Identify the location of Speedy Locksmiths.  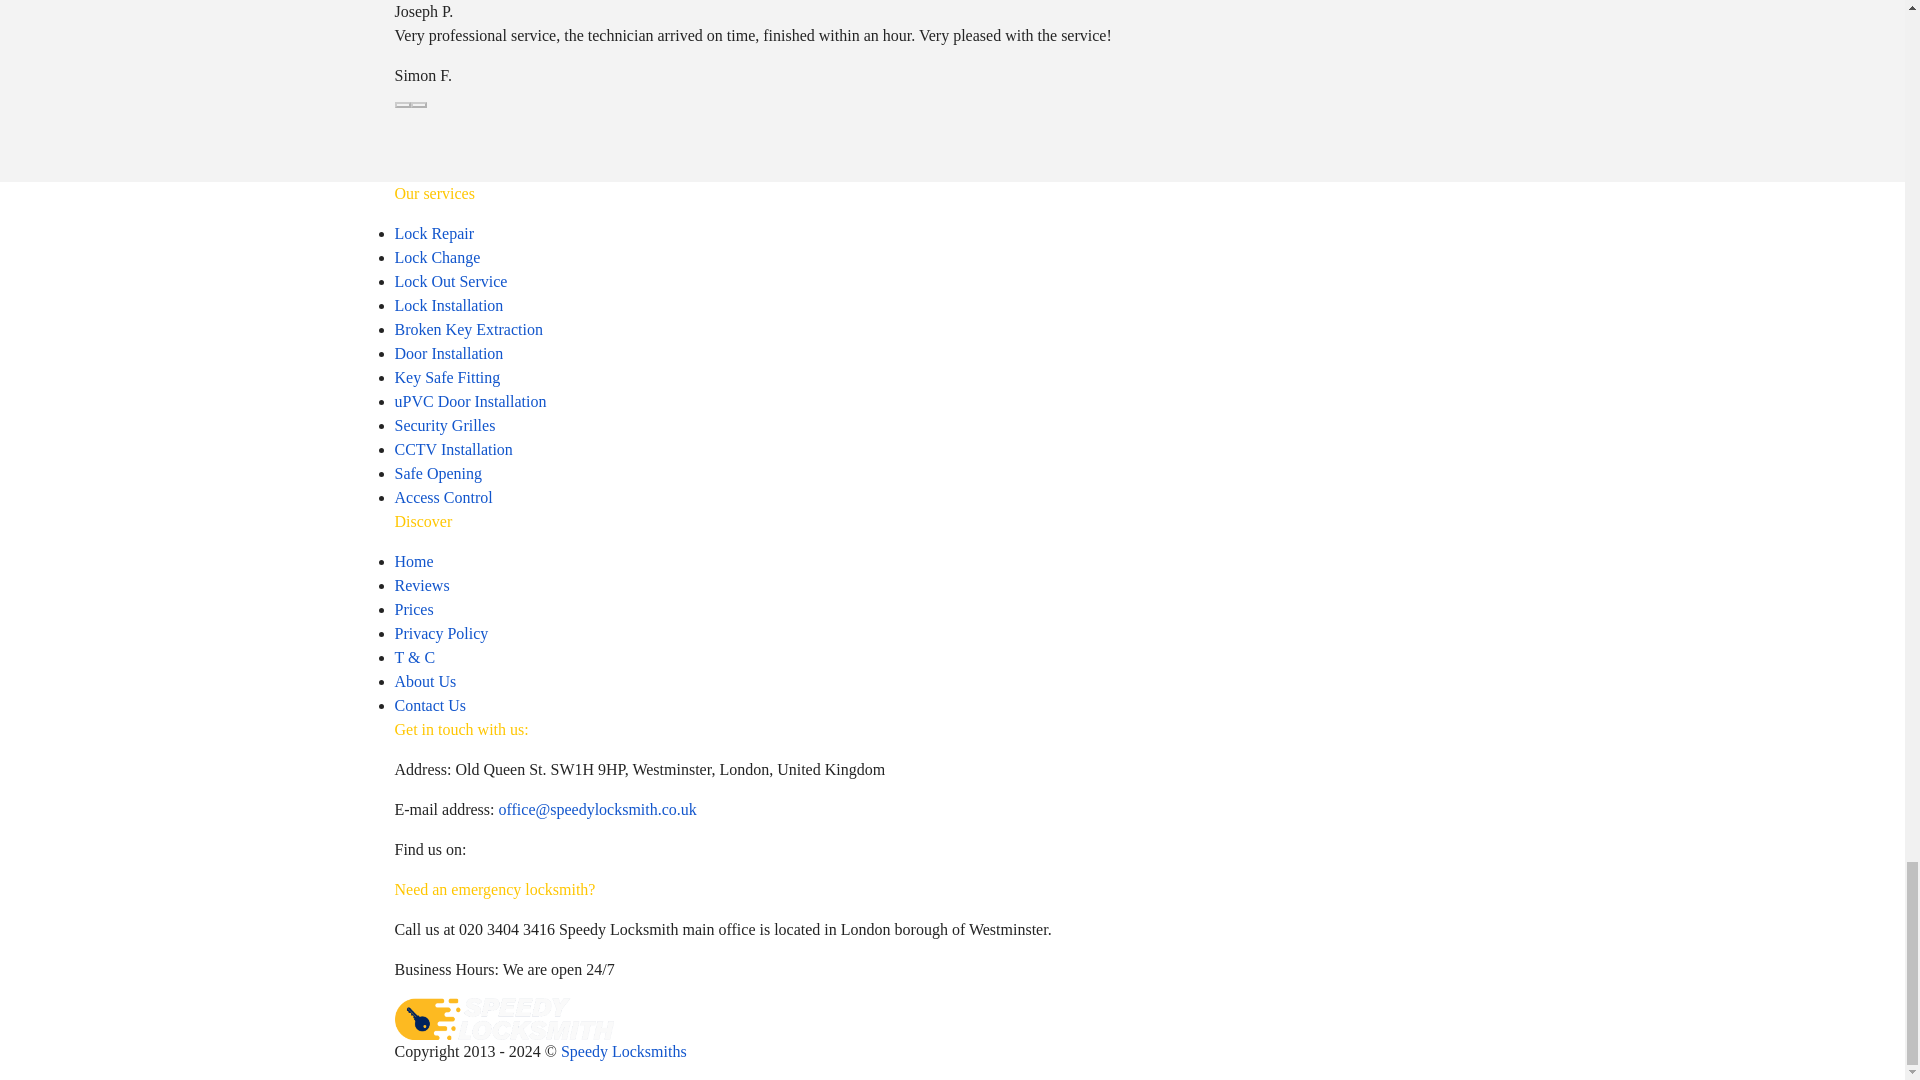
(624, 1051).